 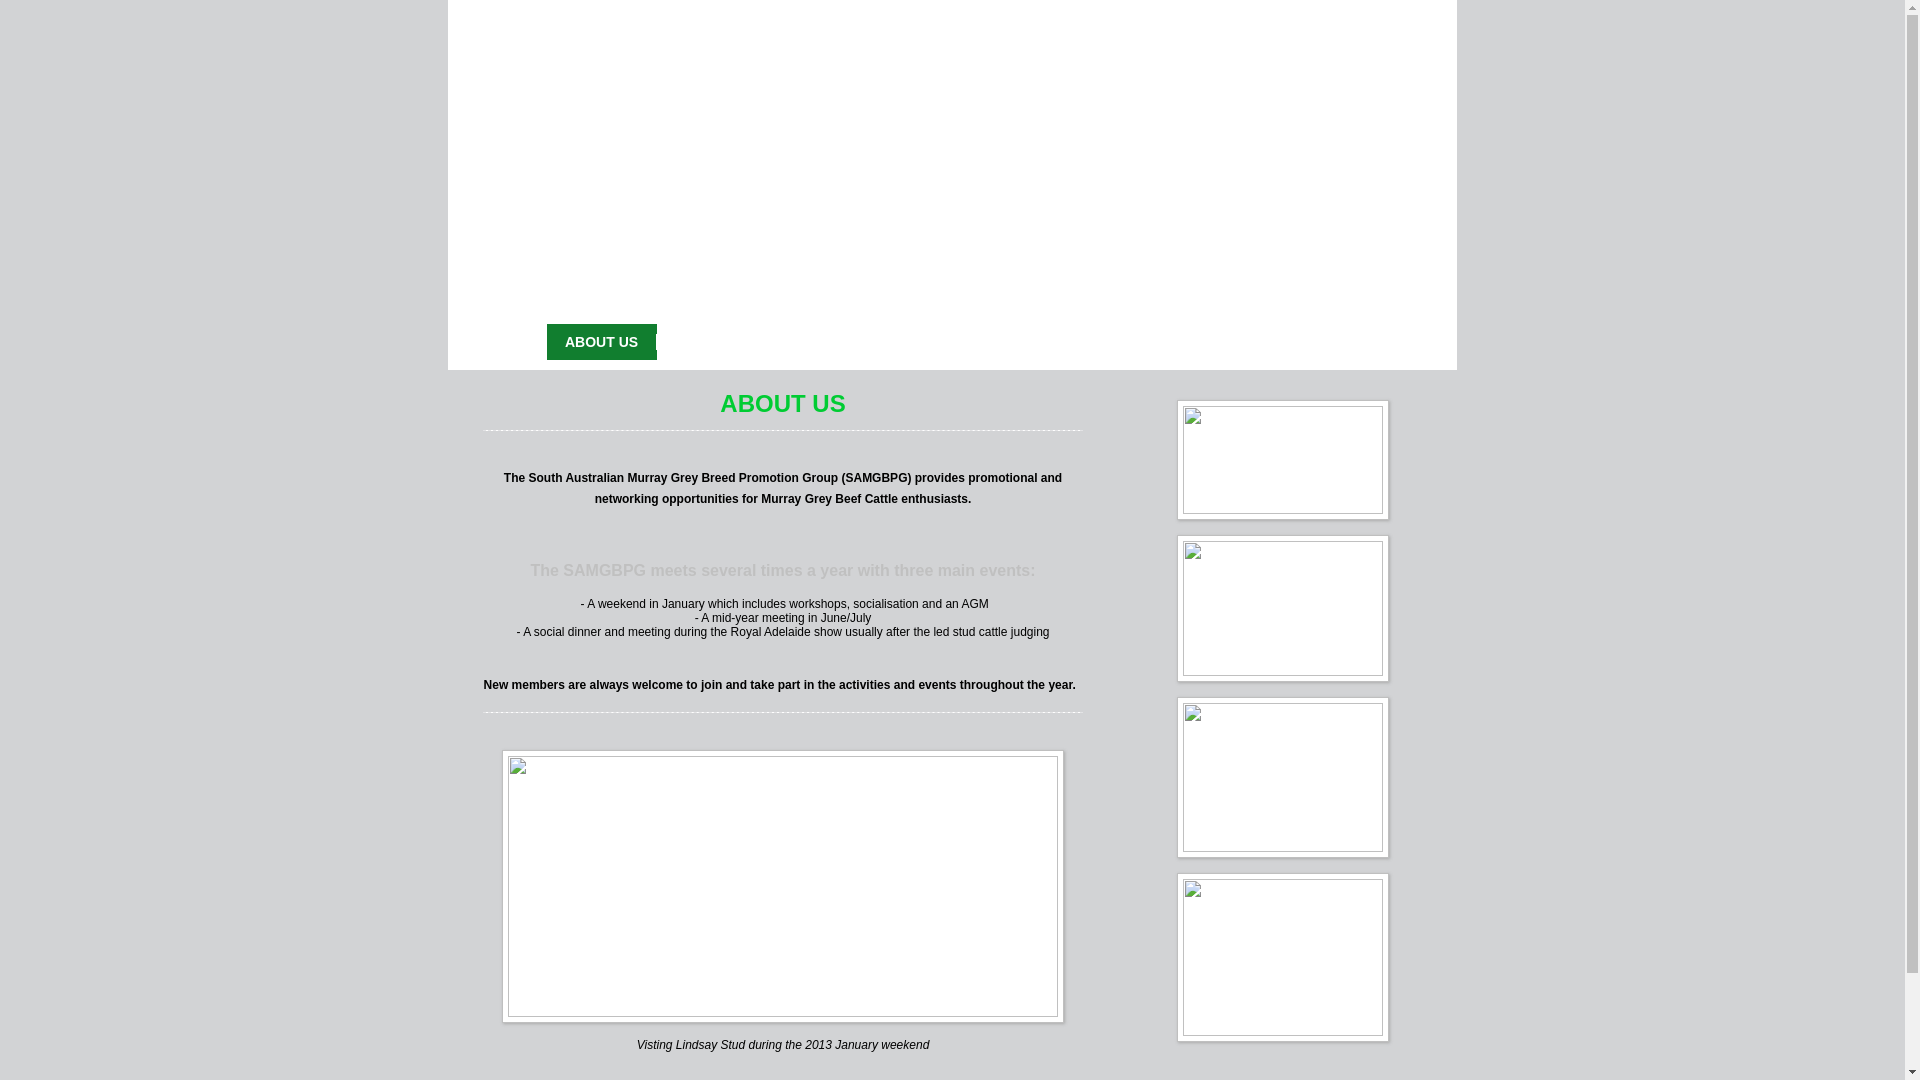 I want to click on Breed promotion group members on tour January 2013, so click(x=783, y=886).